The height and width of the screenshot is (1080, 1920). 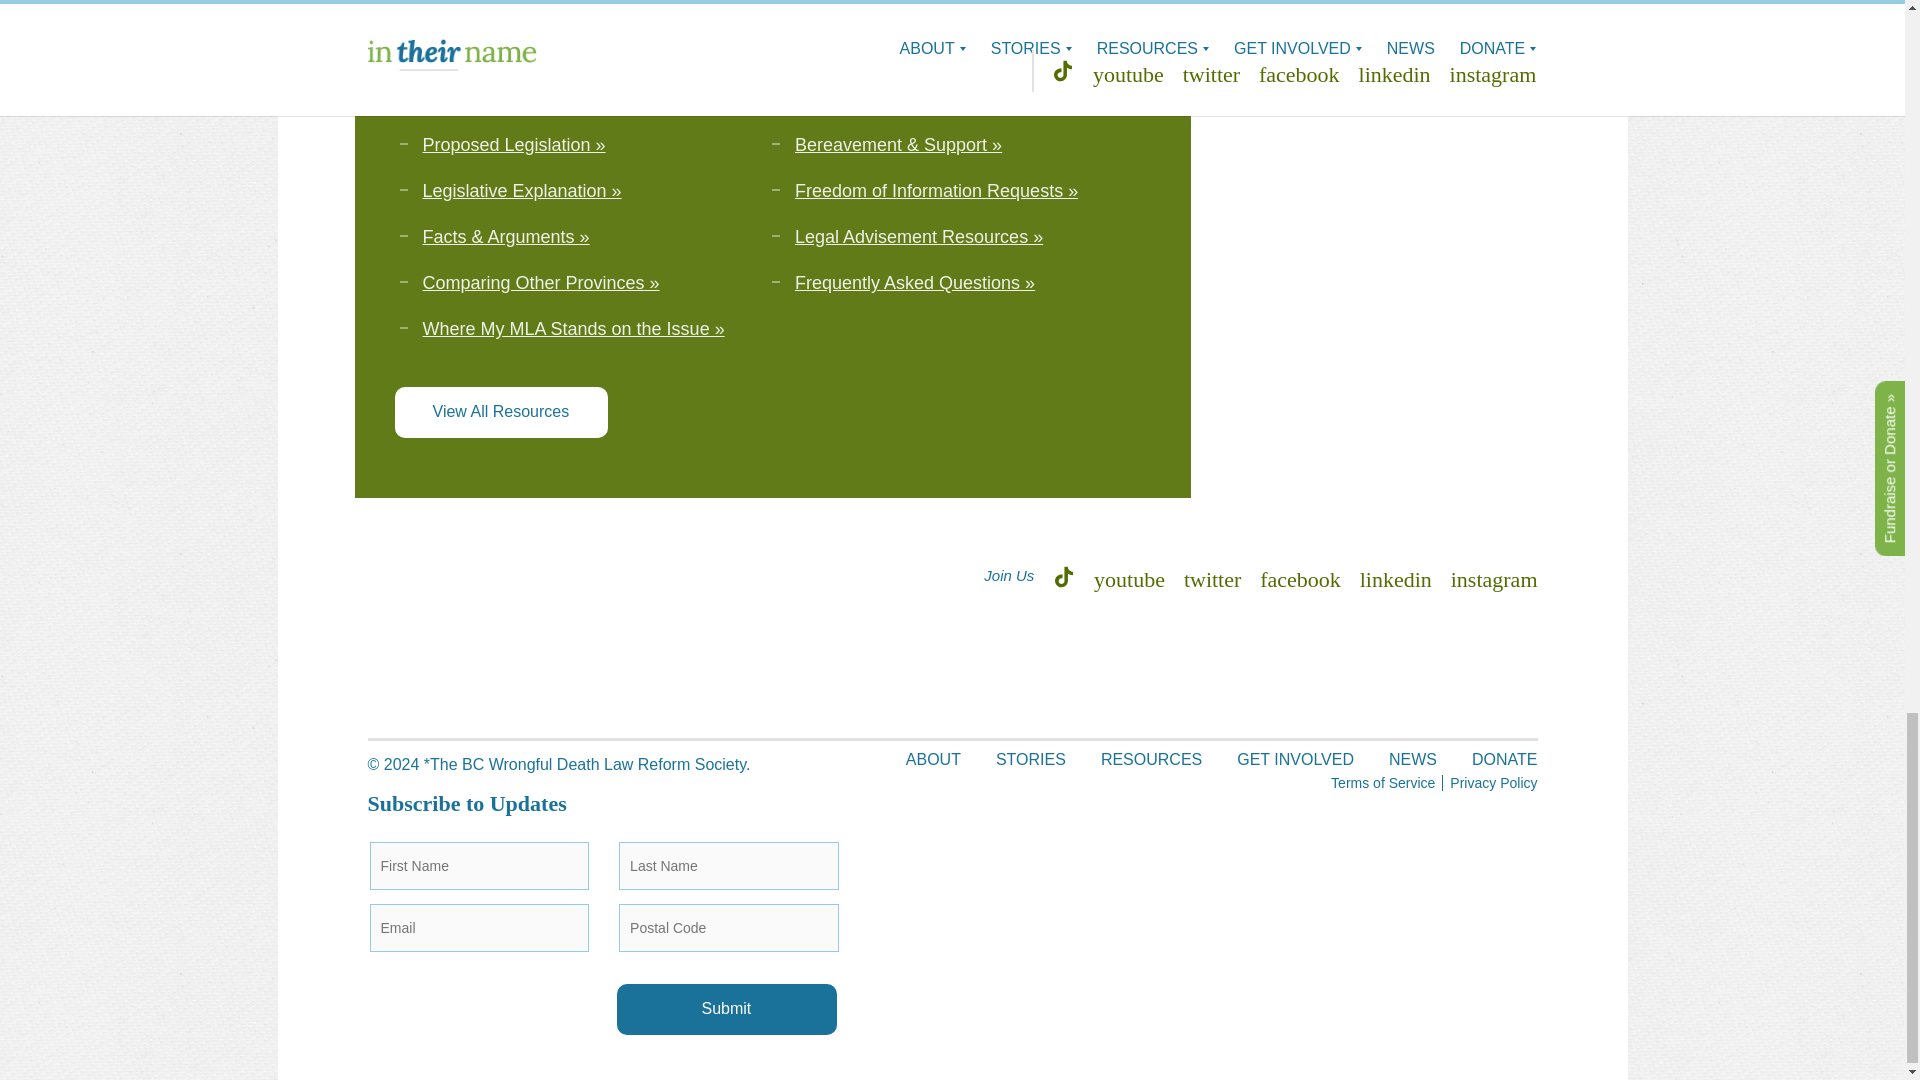 What do you see at coordinates (1064, 576) in the screenshot?
I see `tiktok` at bounding box center [1064, 576].